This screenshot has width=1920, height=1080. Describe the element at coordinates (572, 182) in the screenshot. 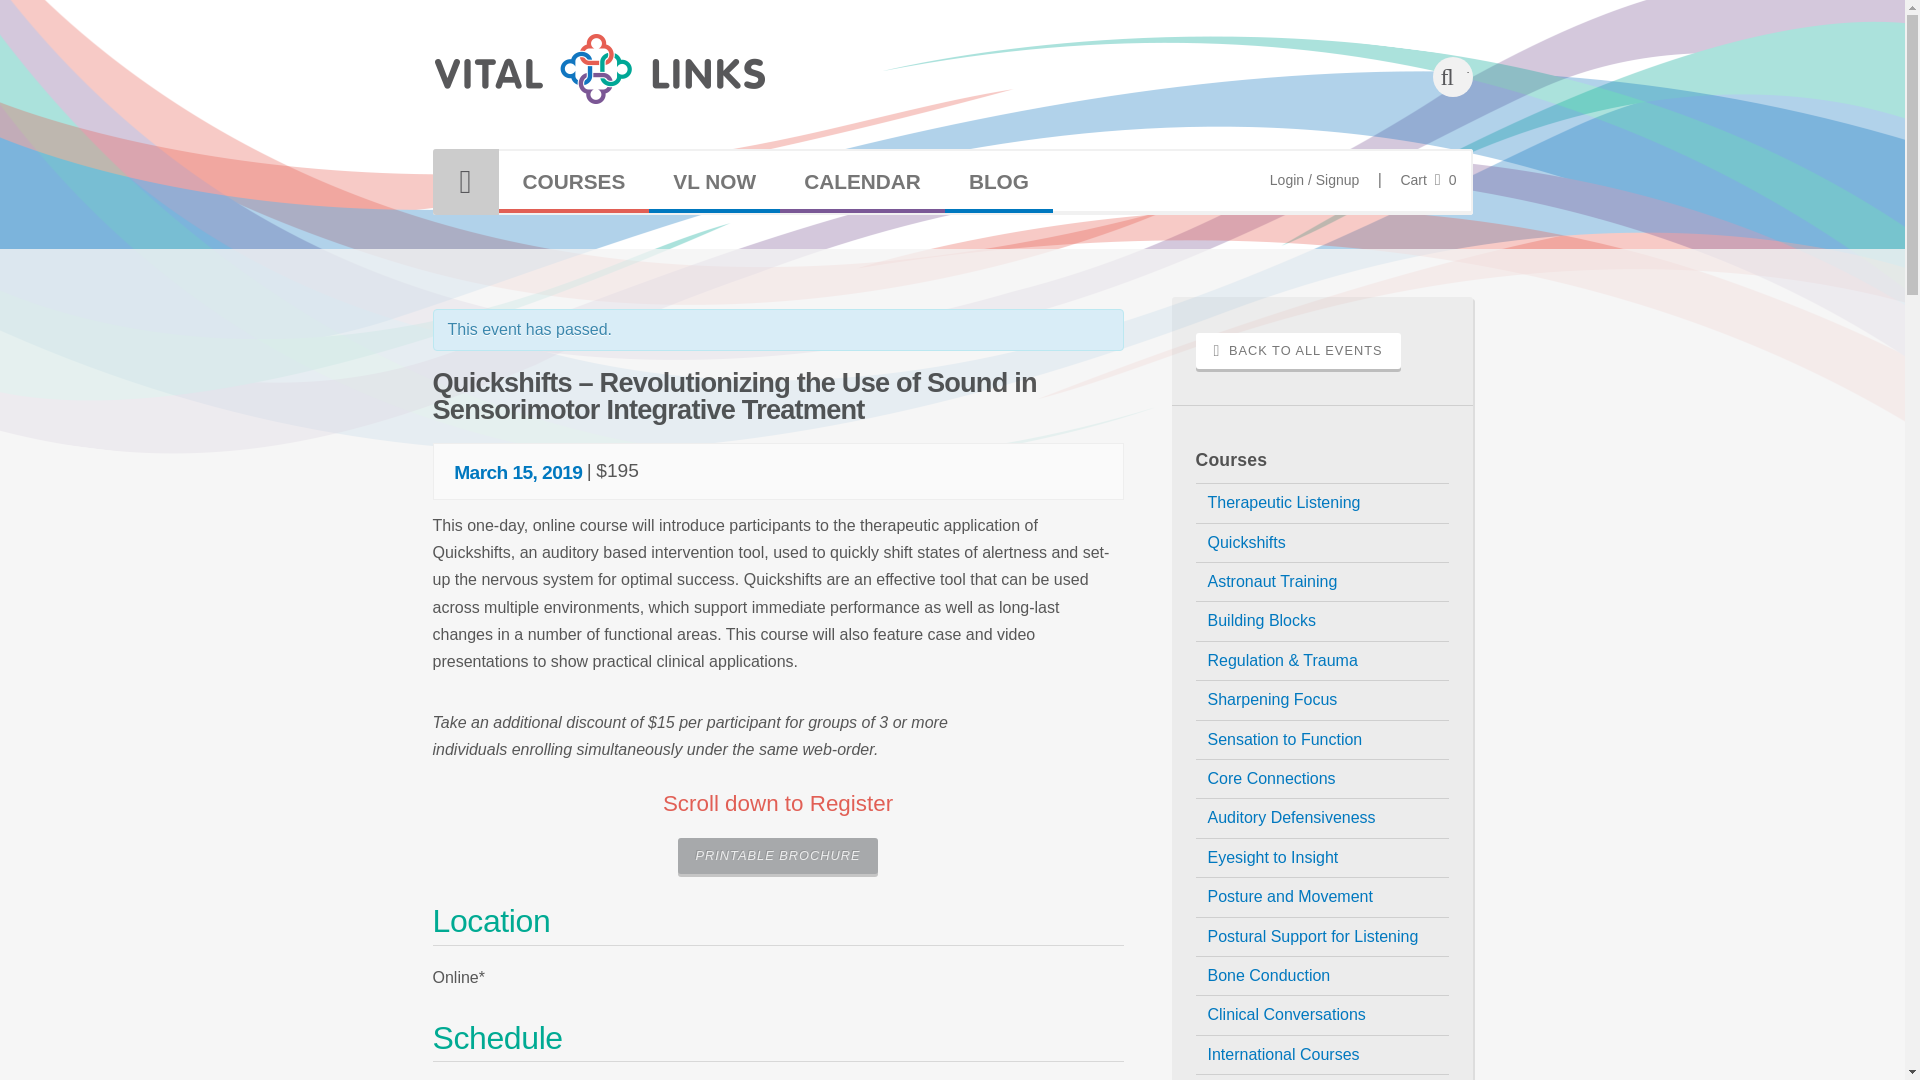

I see `Courses by Vital Links` at that location.